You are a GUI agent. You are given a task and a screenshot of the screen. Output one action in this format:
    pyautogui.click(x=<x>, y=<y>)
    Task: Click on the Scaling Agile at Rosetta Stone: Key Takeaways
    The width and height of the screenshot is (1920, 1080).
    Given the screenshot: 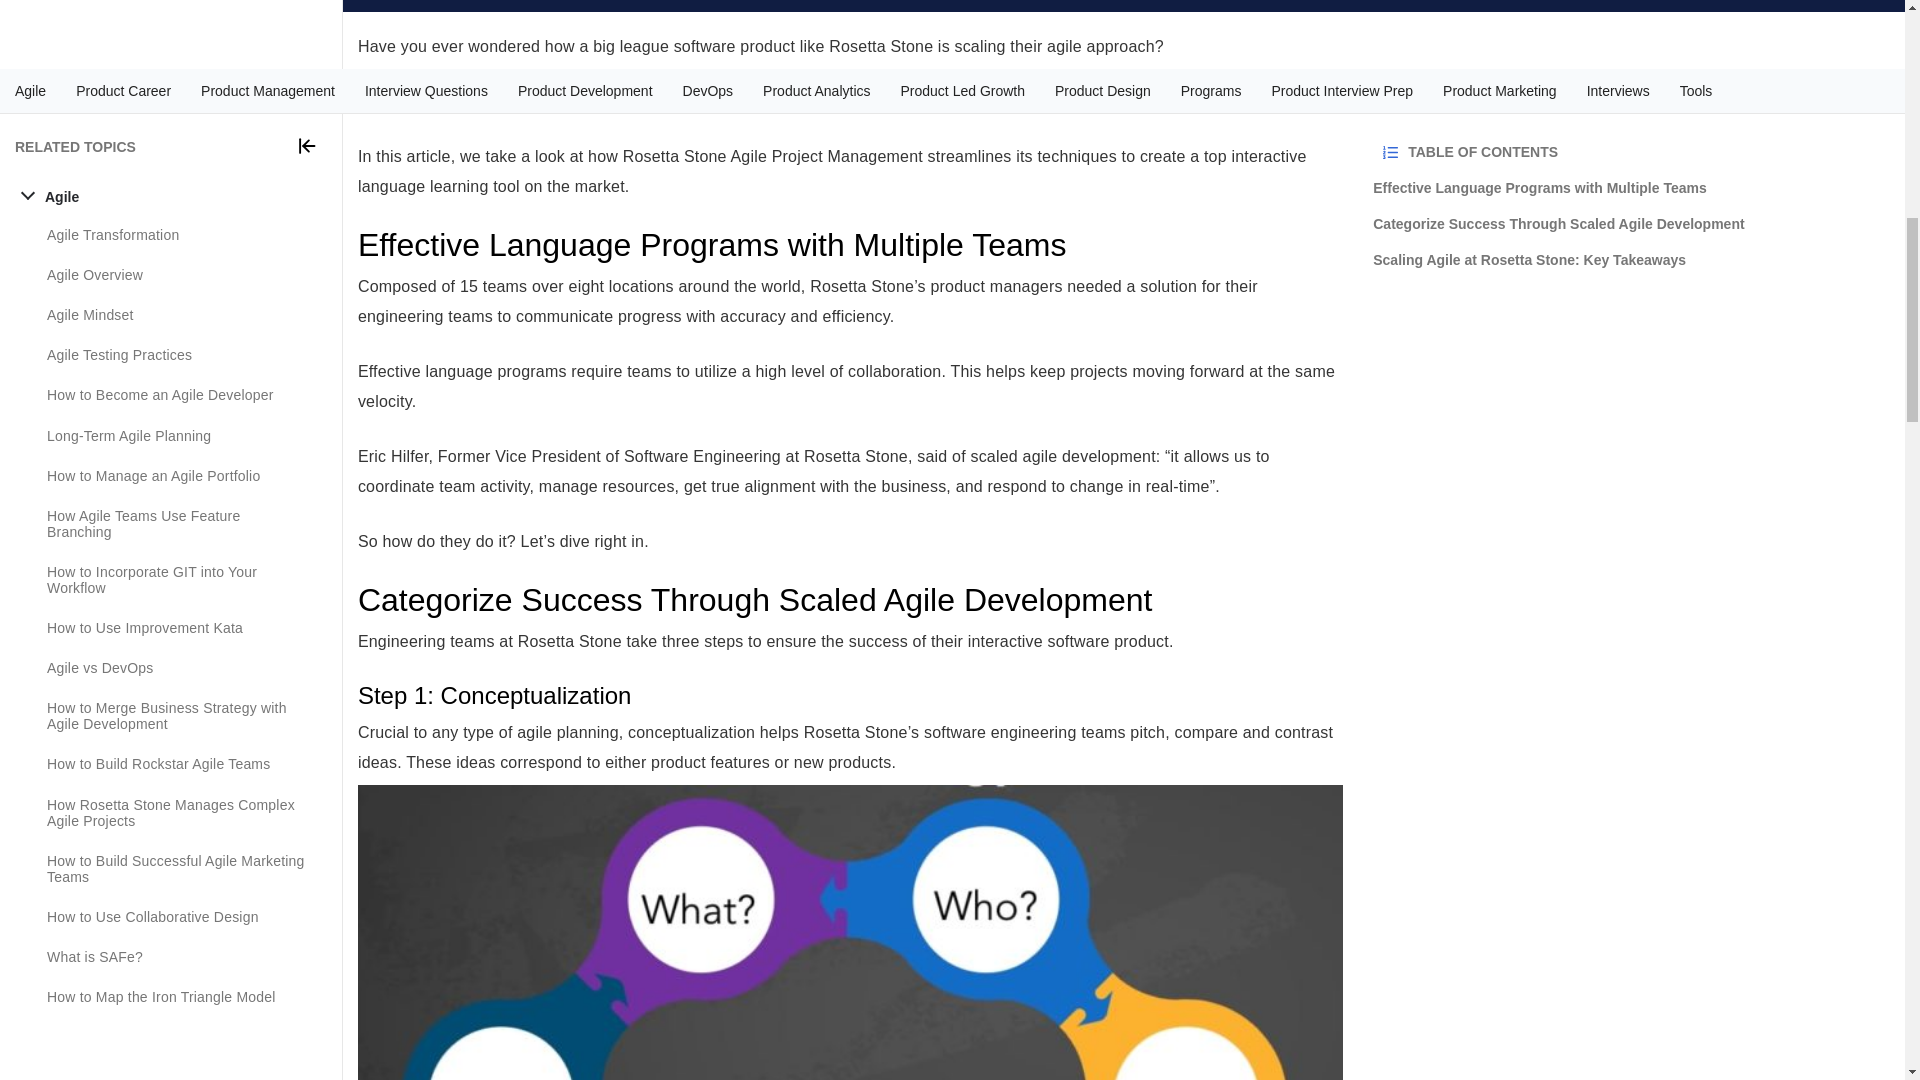 What is the action you would take?
    pyautogui.click(x=1630, y=158)
    